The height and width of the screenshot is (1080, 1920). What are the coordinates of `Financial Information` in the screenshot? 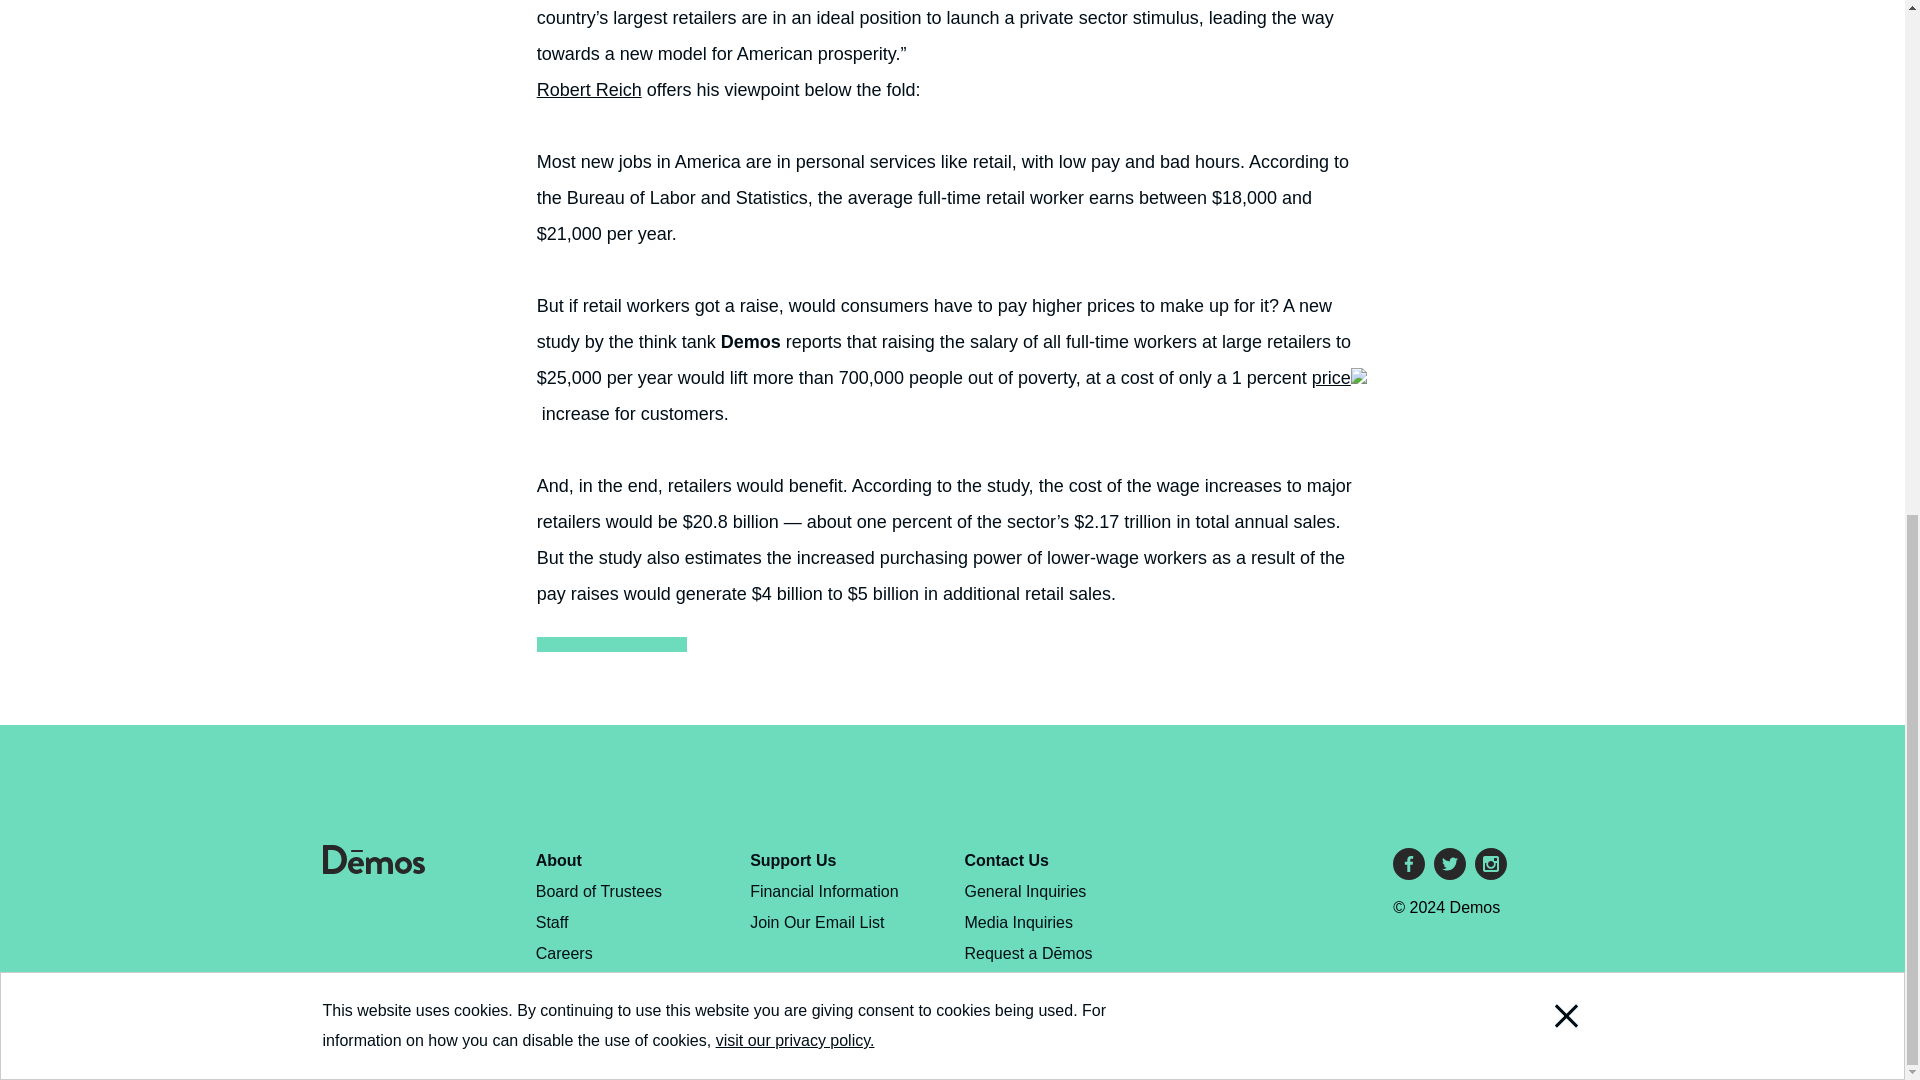 It's located at (824, 891).